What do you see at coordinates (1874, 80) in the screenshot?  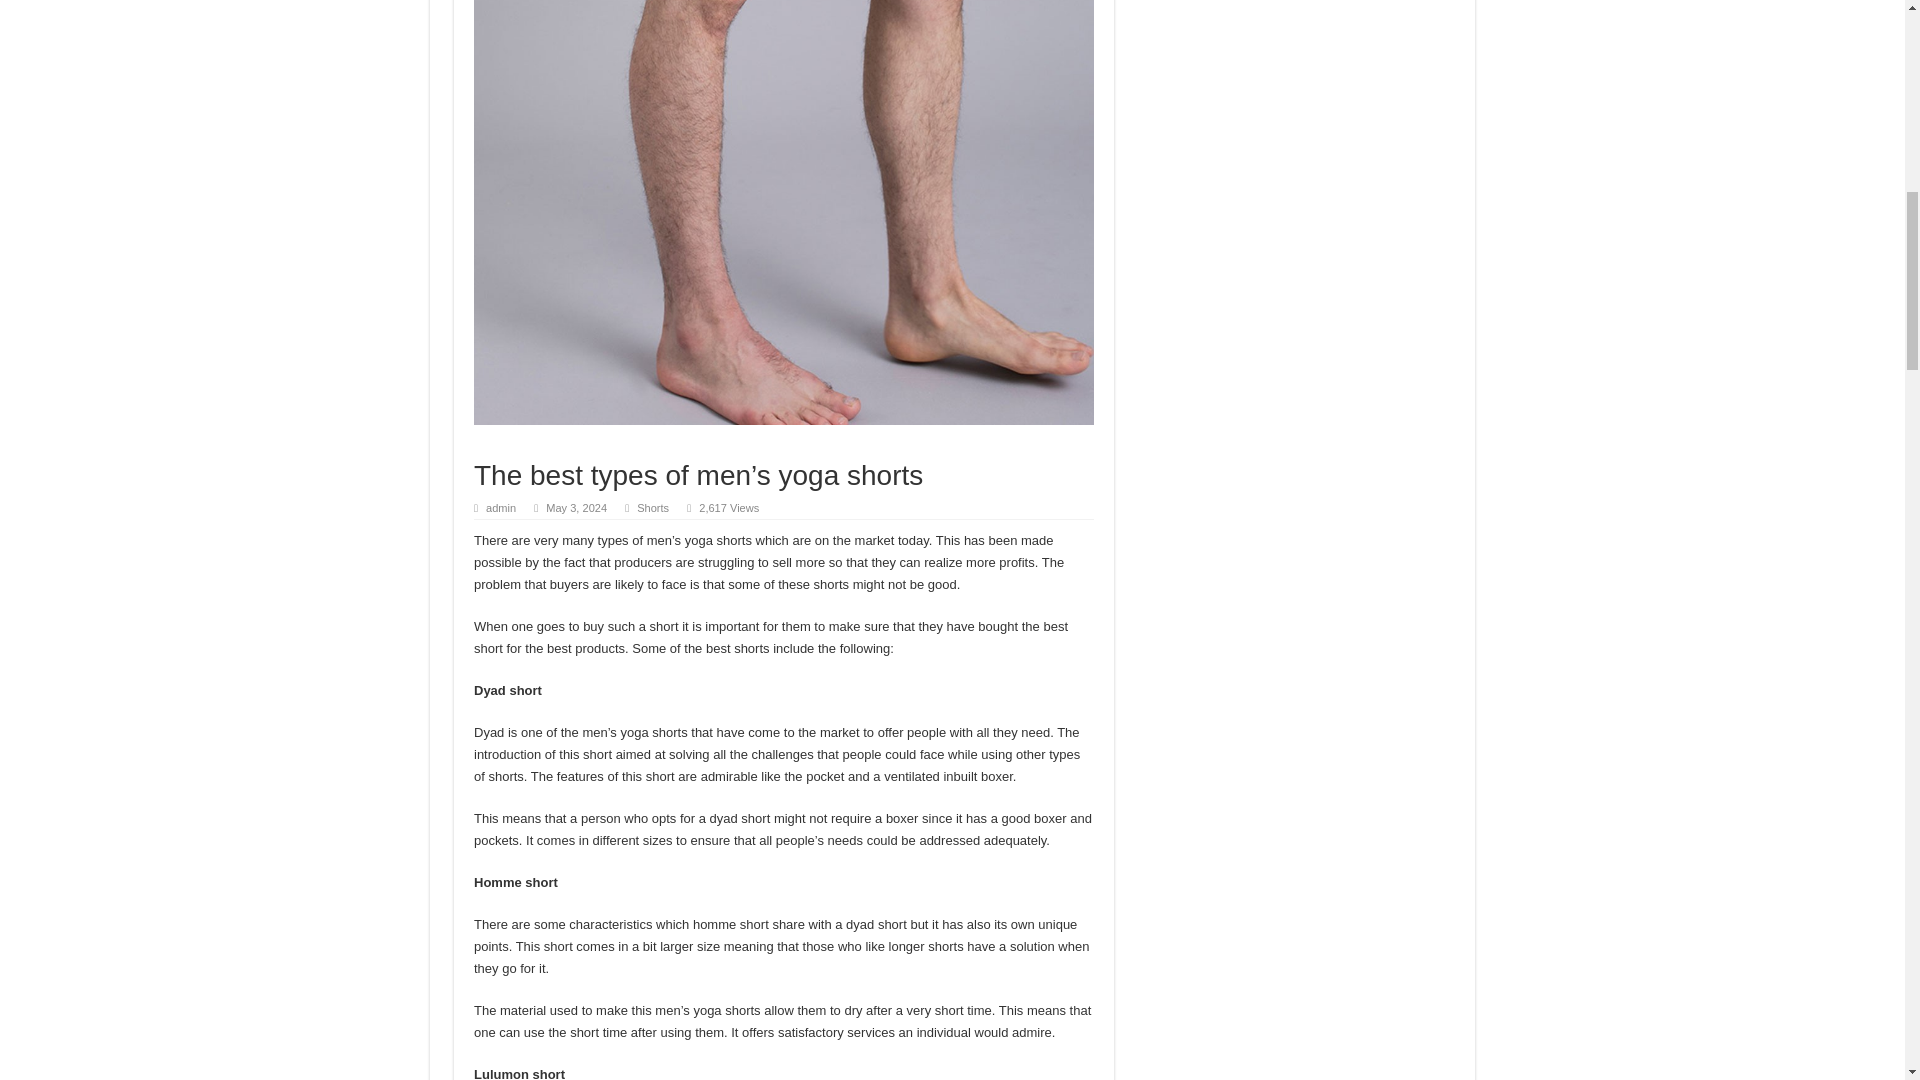 I see `Scroll To Top` at bounding box center [1874, 80].